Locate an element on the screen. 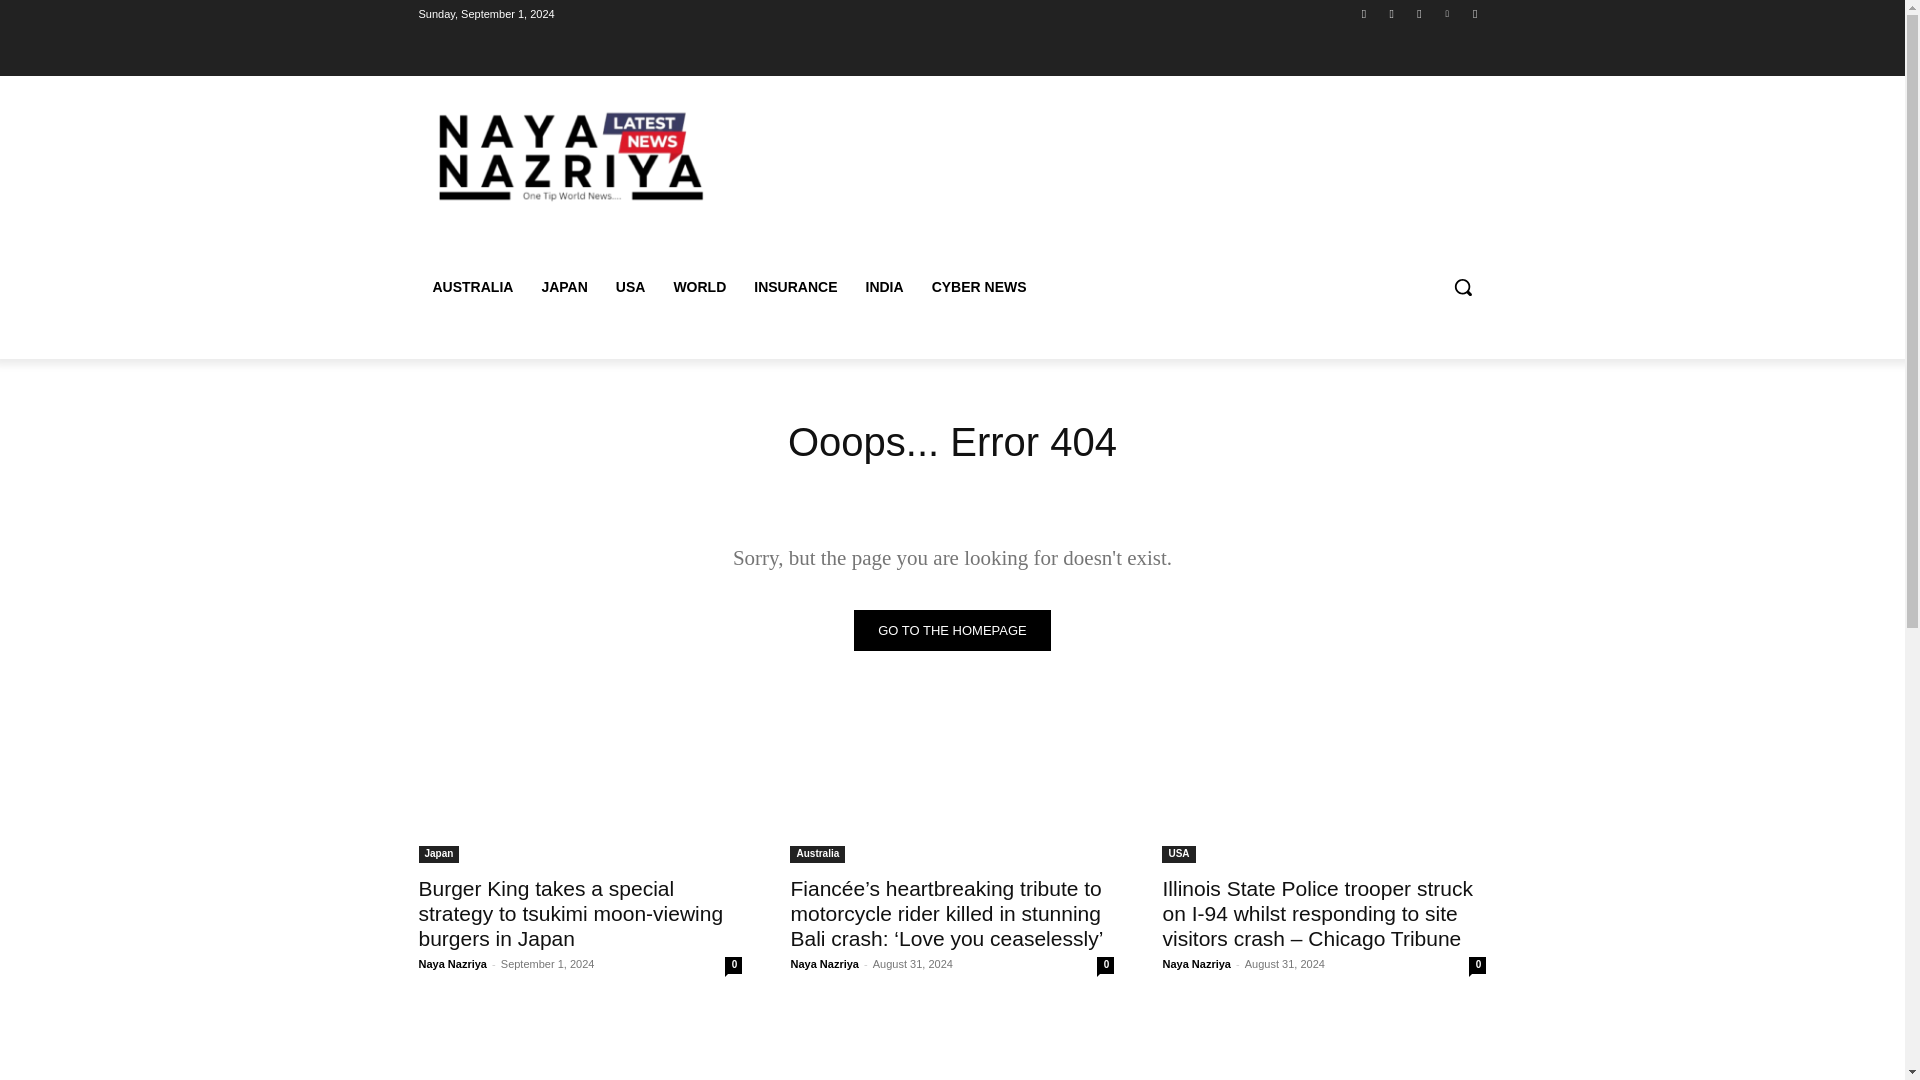  Japan is located at coordinates (438, 854).